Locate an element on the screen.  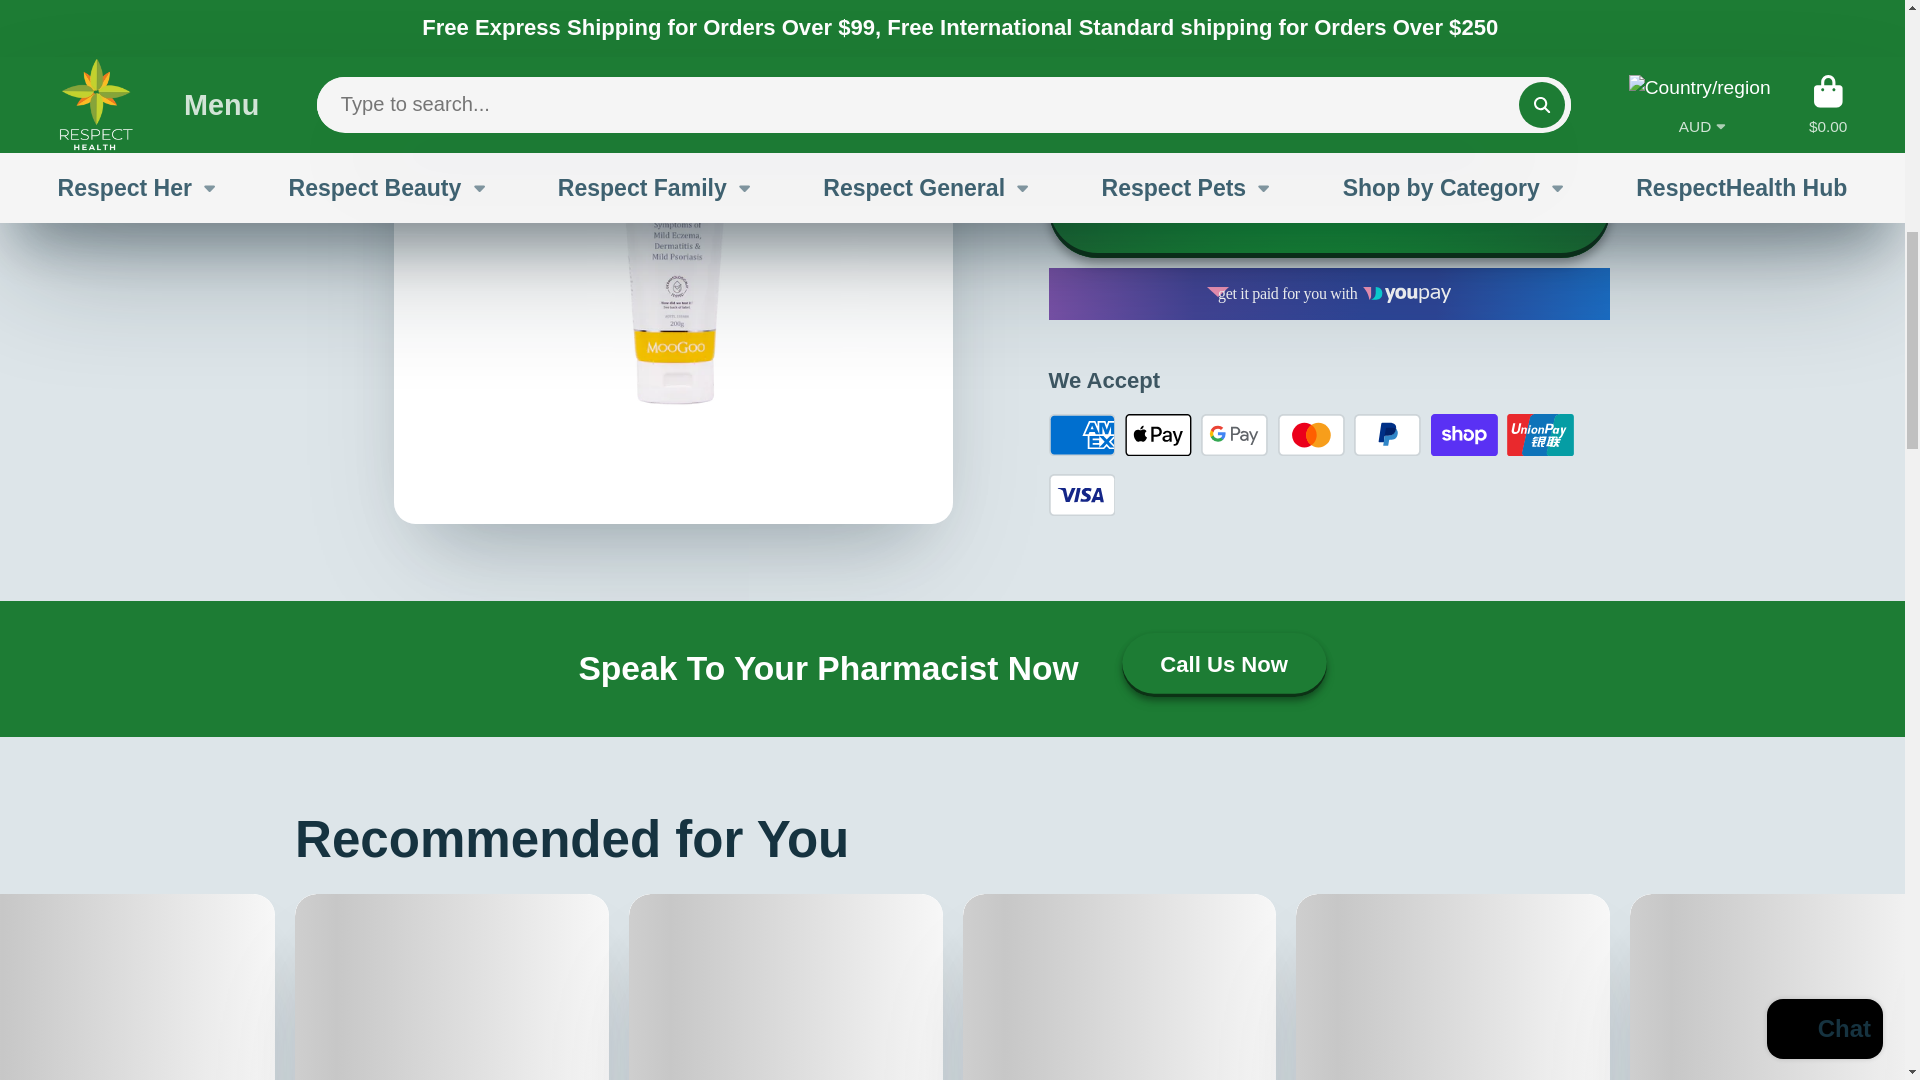
American Express is located at coordinates (1082, 434).